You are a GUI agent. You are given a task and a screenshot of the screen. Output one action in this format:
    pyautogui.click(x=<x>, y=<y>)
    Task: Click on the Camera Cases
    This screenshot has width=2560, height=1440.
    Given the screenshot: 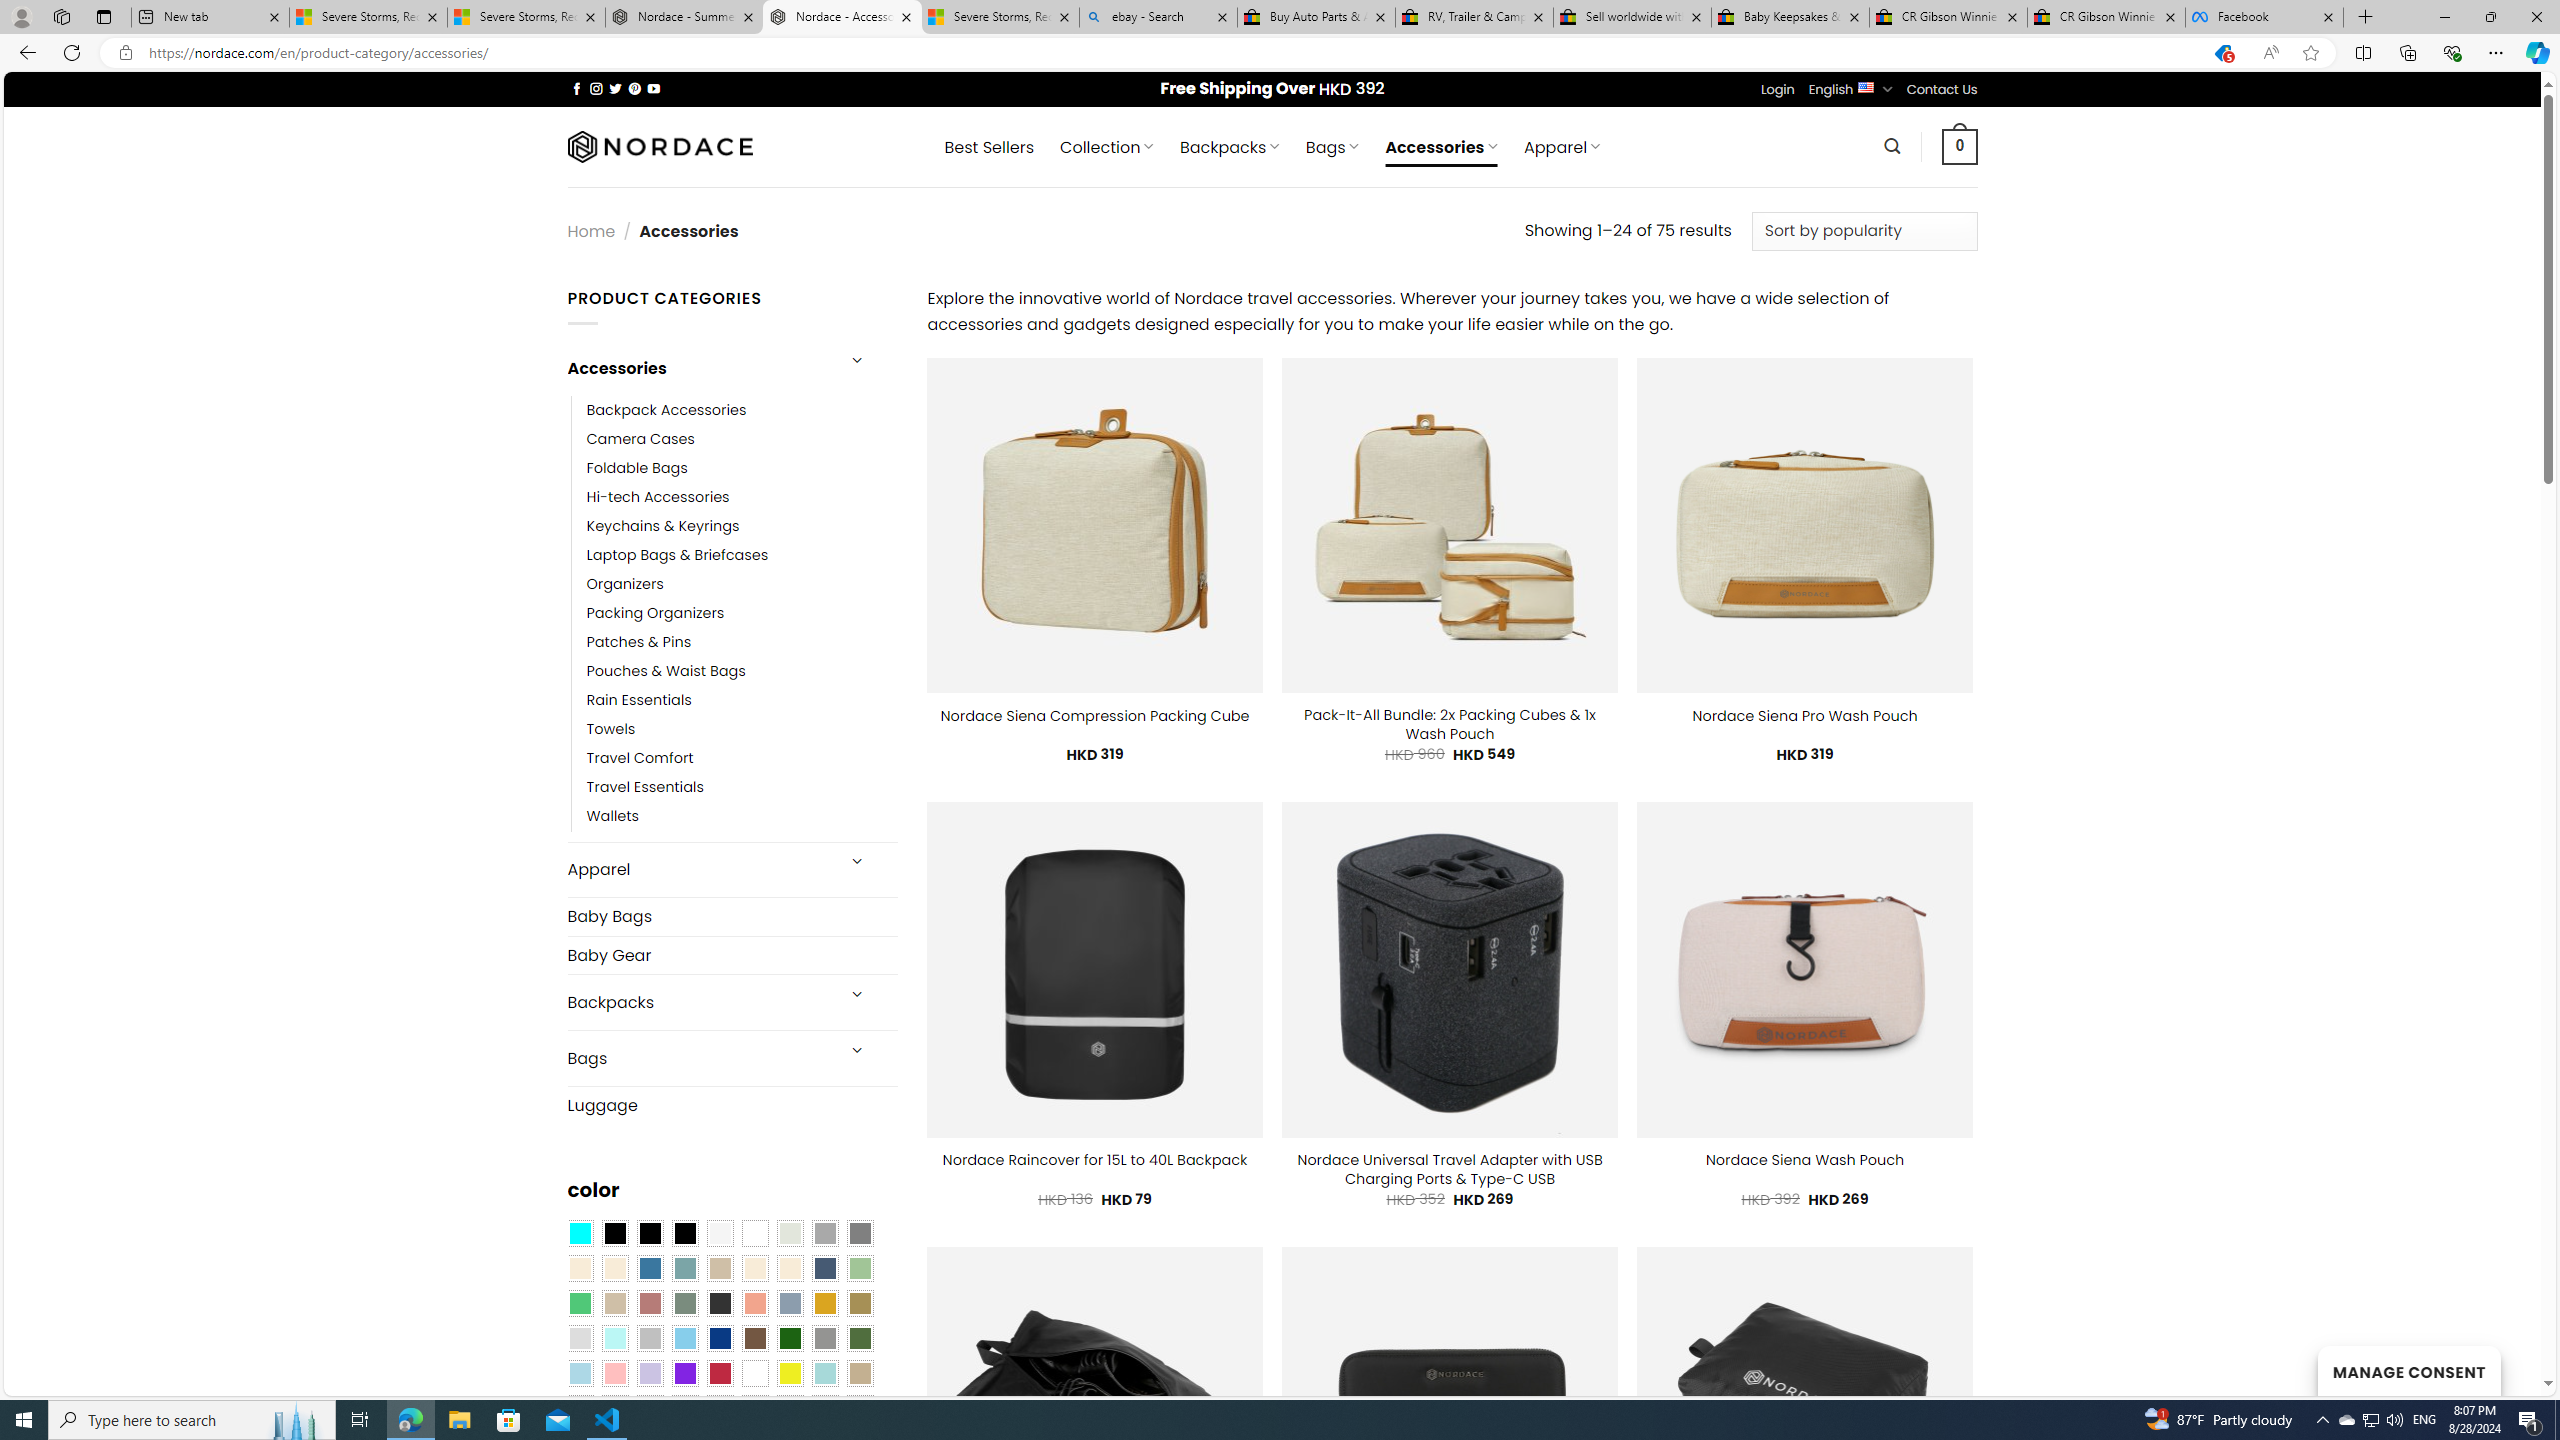 What is the action you would take?
    pyautogui.click(x=742, y=438)
    